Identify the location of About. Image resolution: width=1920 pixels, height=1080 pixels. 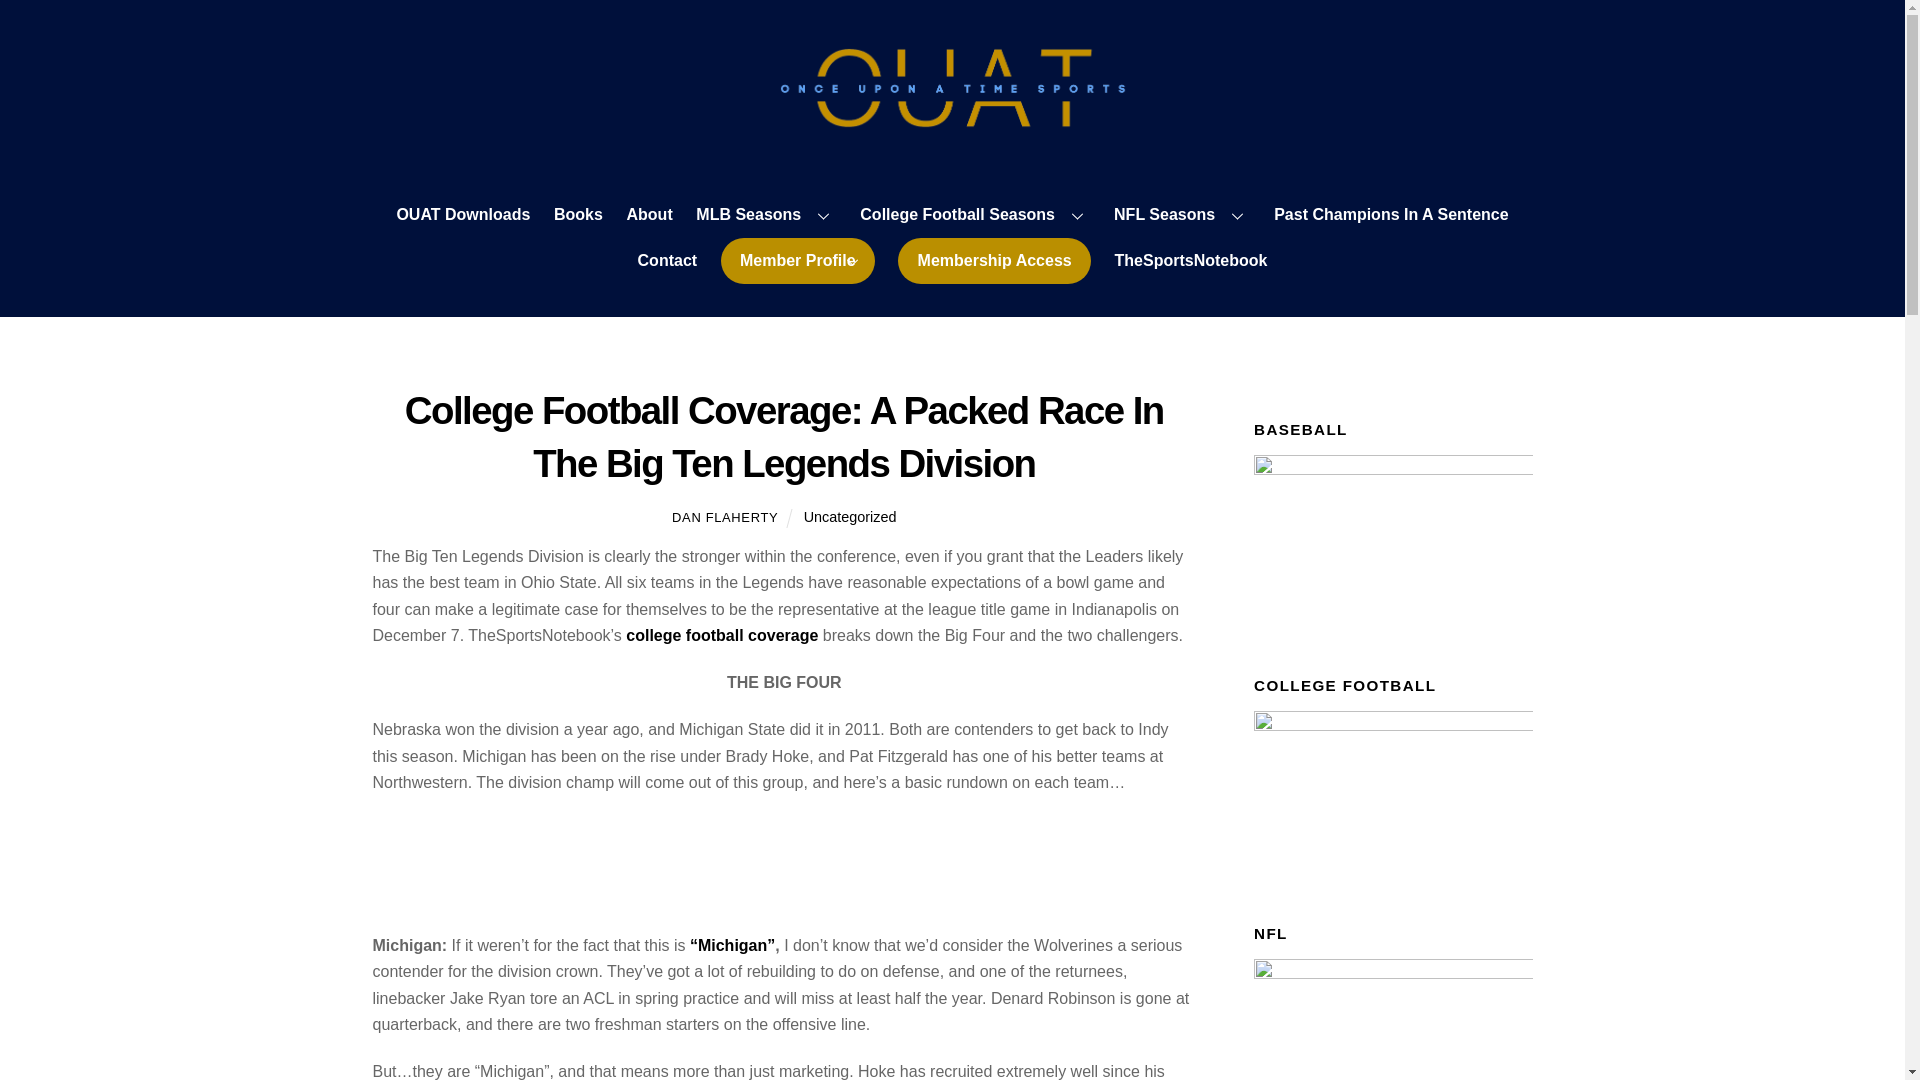
(648, 216).